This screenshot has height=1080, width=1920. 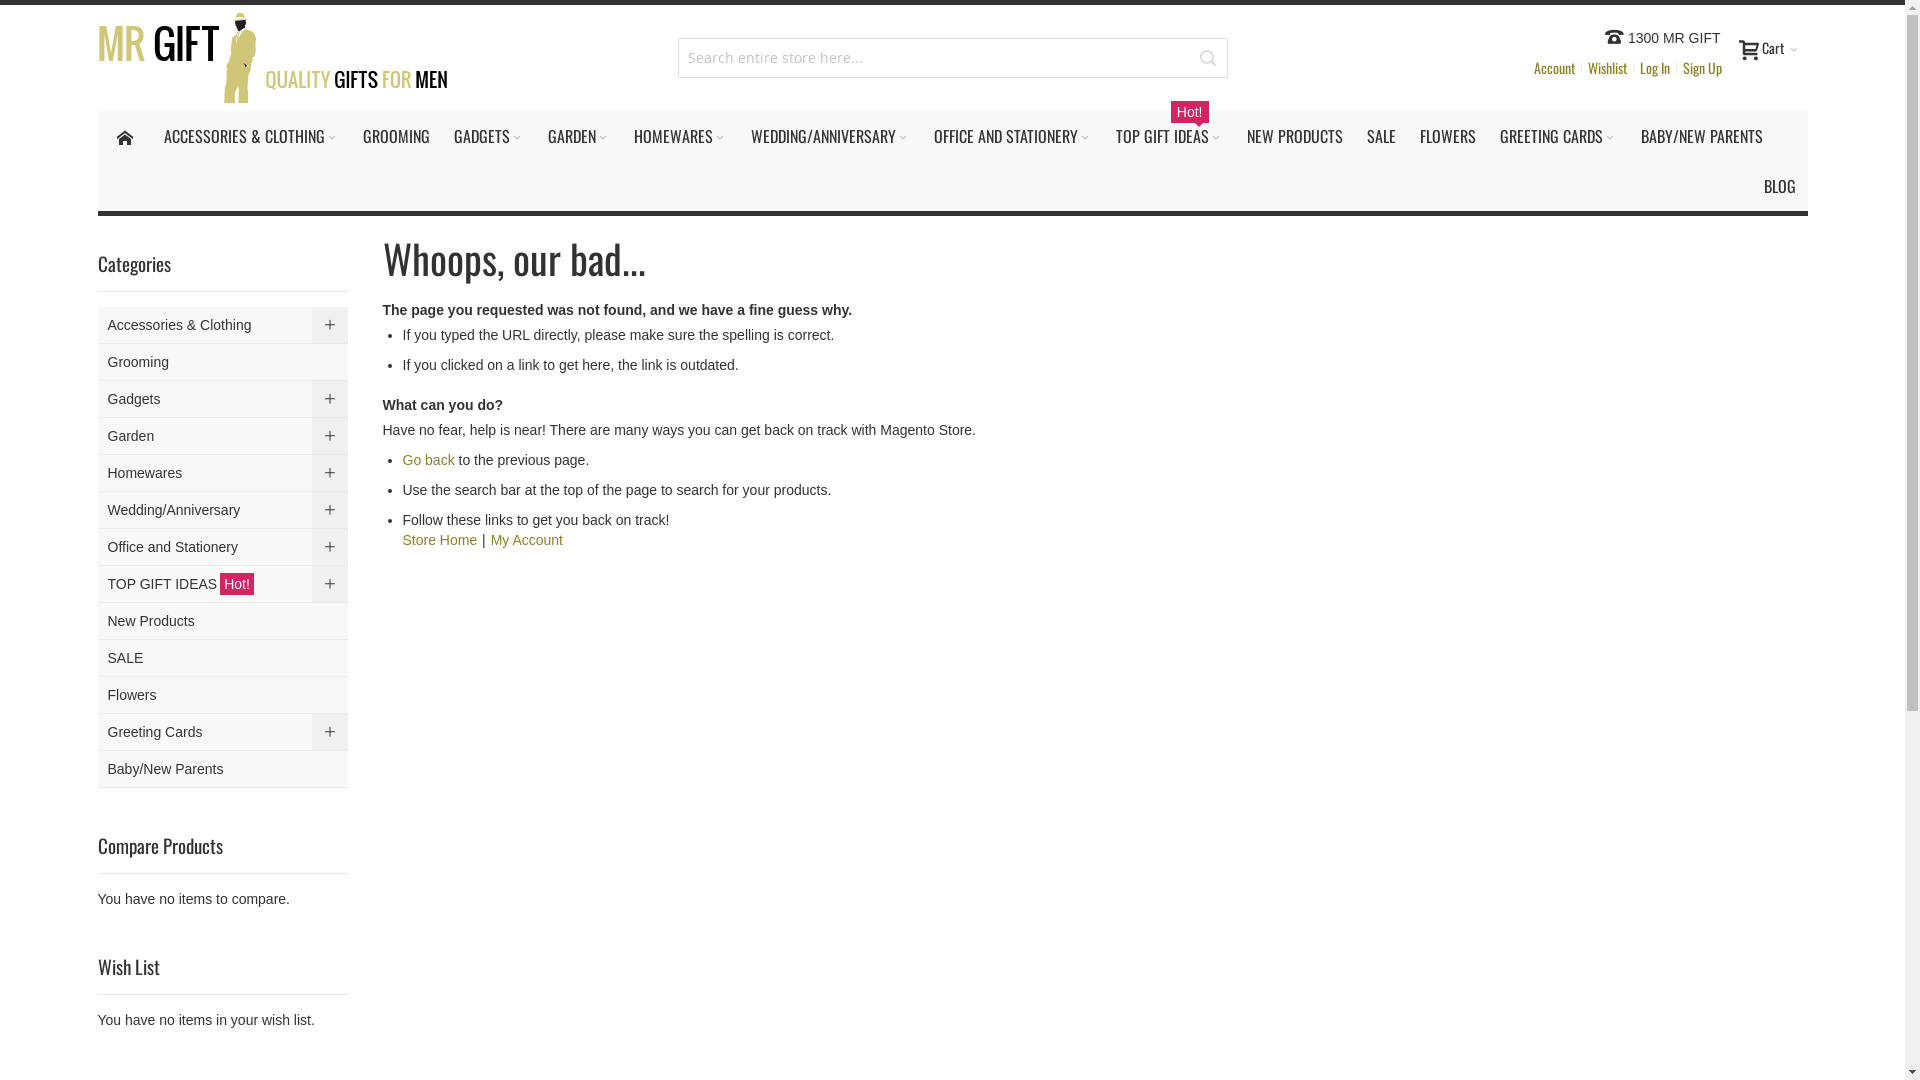 I want to click on TOP GIFT IDEASHot!, so click(x=224, y=584).